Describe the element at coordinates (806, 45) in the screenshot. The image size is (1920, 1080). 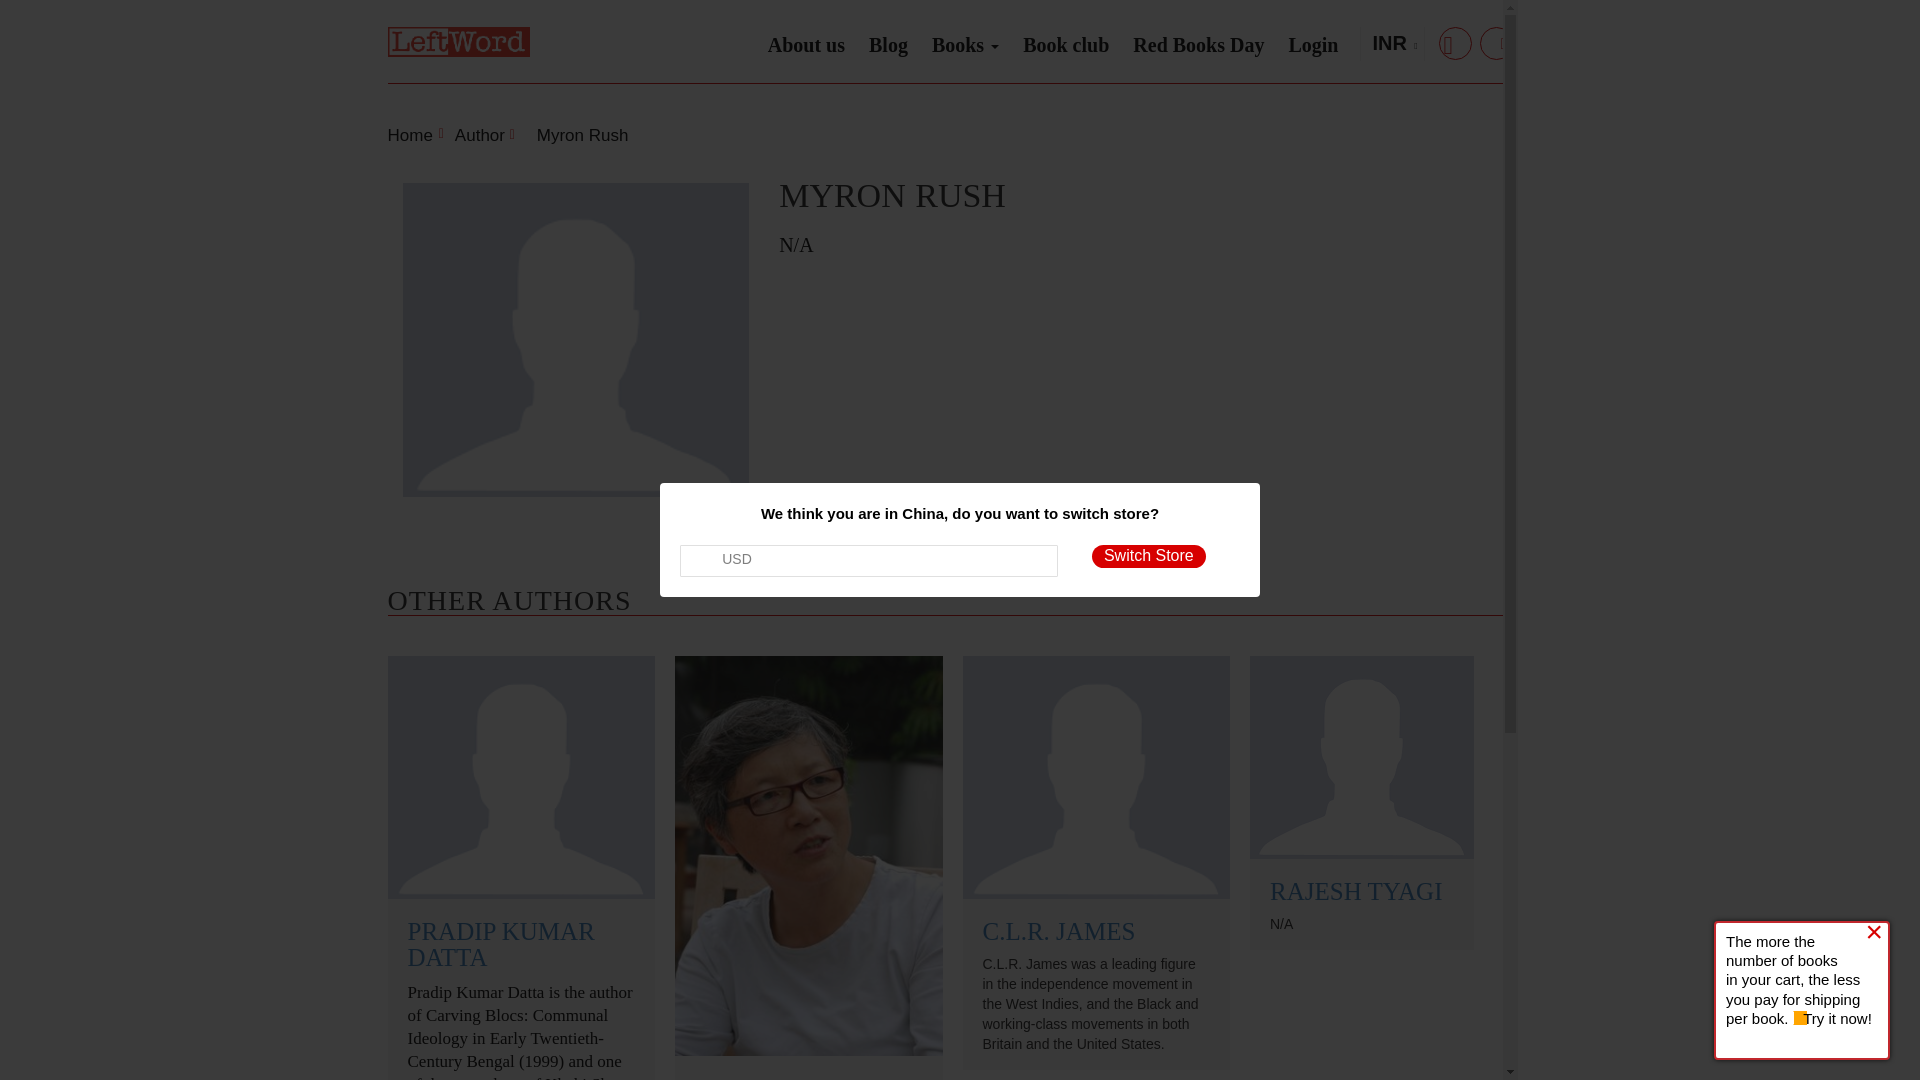
I see `About us` at that location.